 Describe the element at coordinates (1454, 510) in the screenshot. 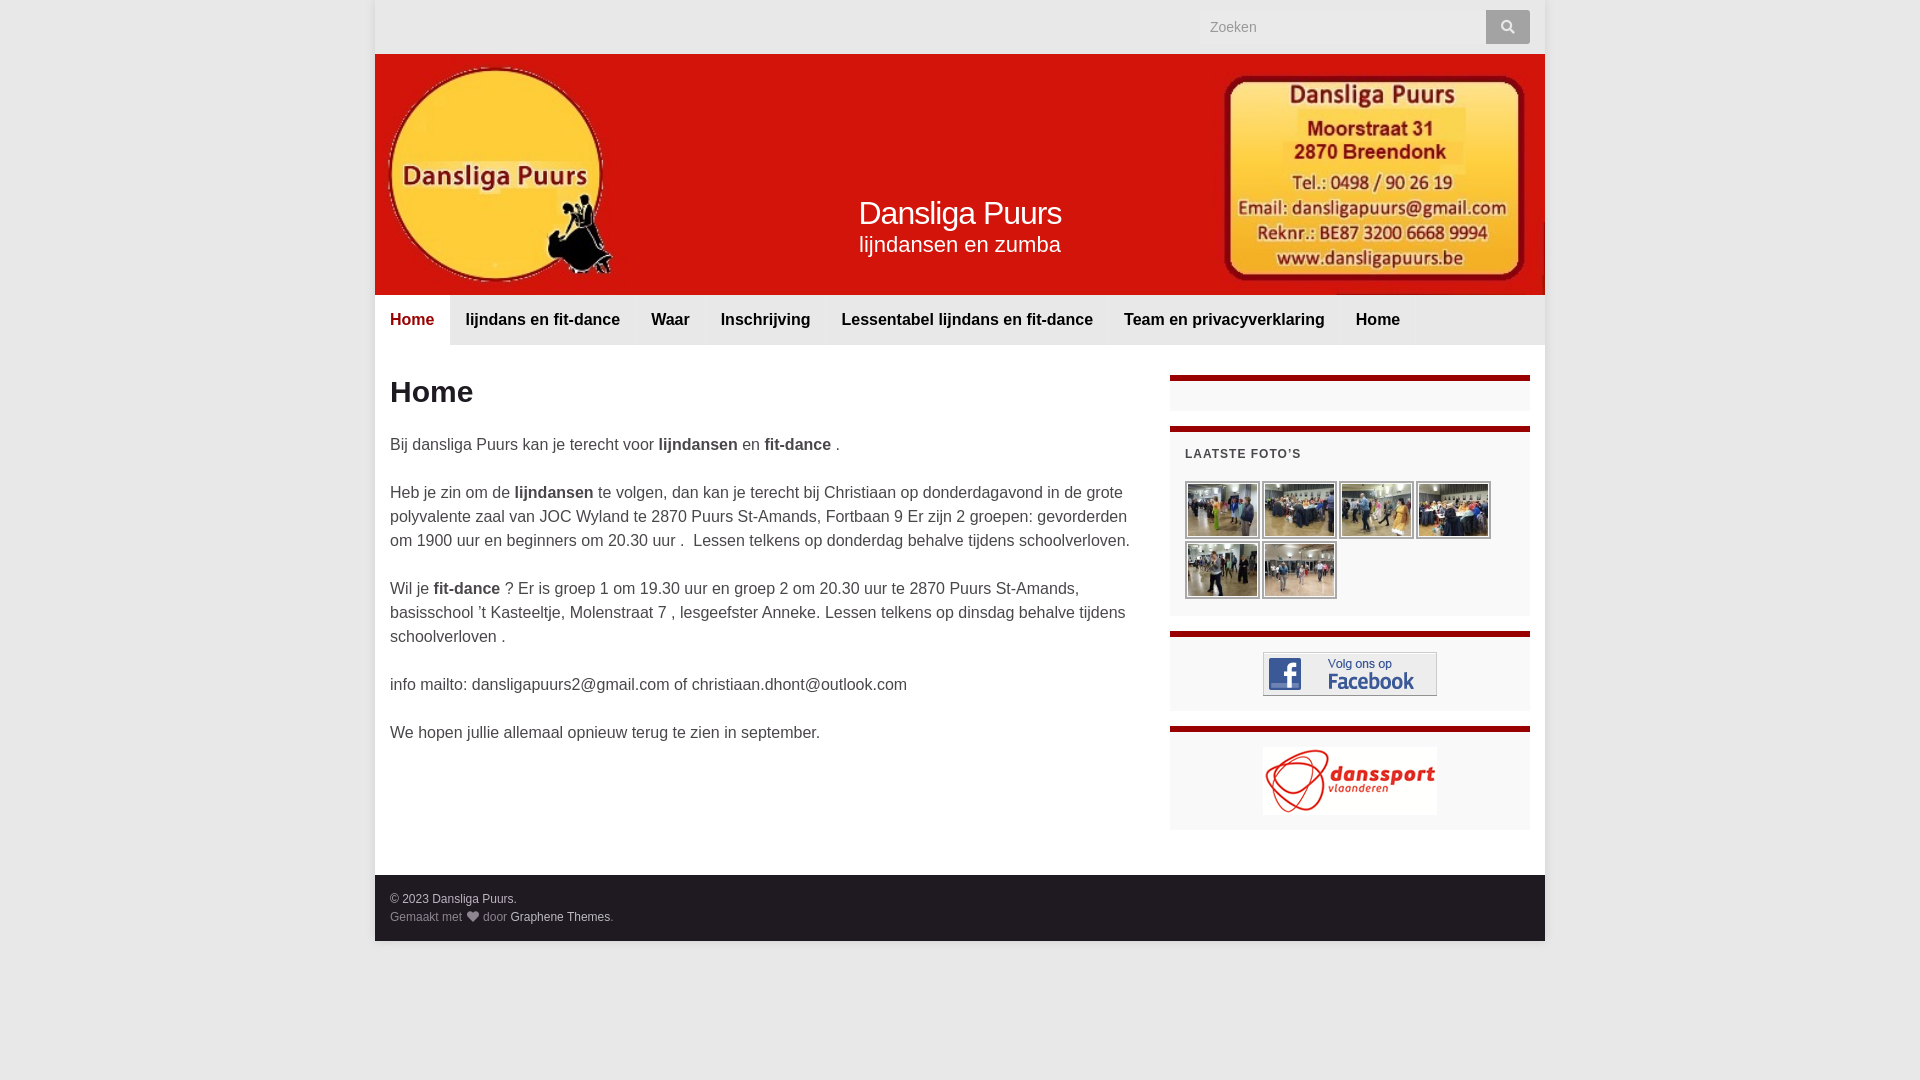

I see `photo_2022-11-28_08-40-31` at that location.